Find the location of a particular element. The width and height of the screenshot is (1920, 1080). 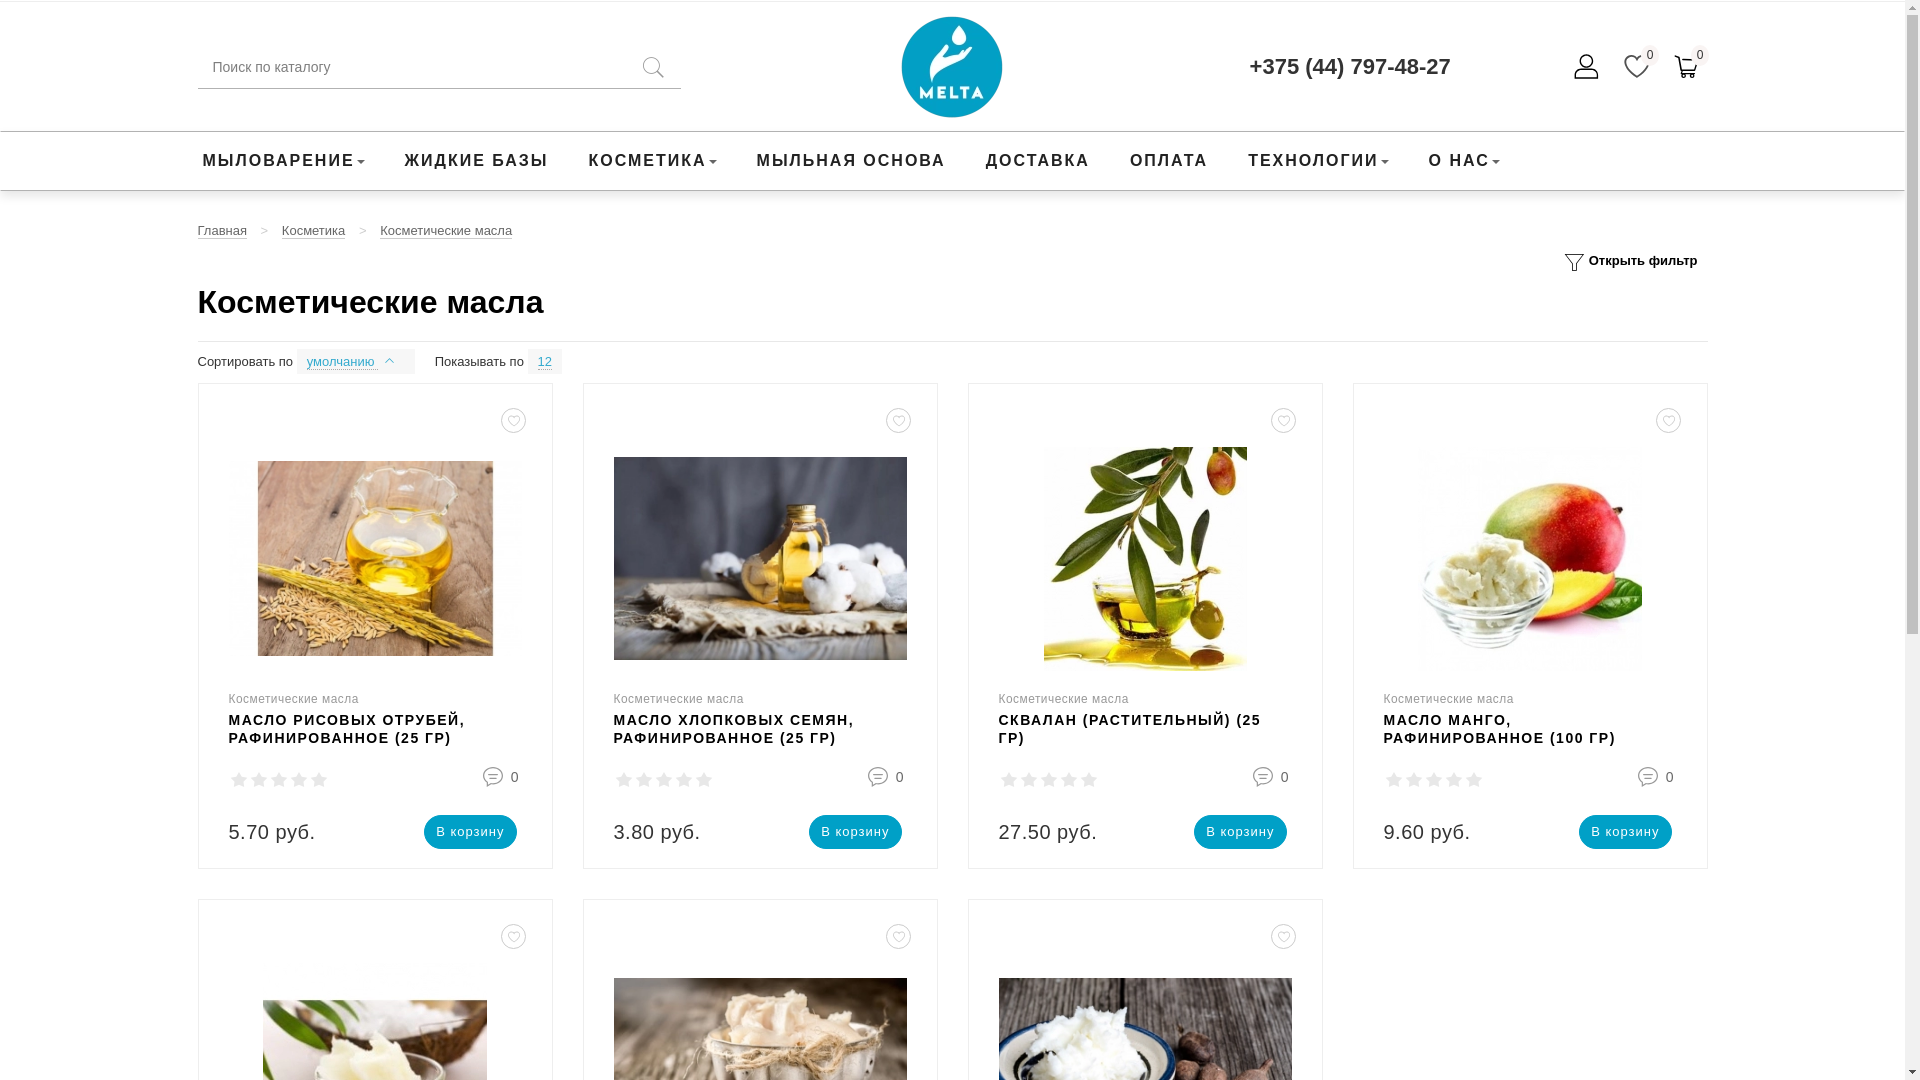

0 is located at coordinates (515, 777).